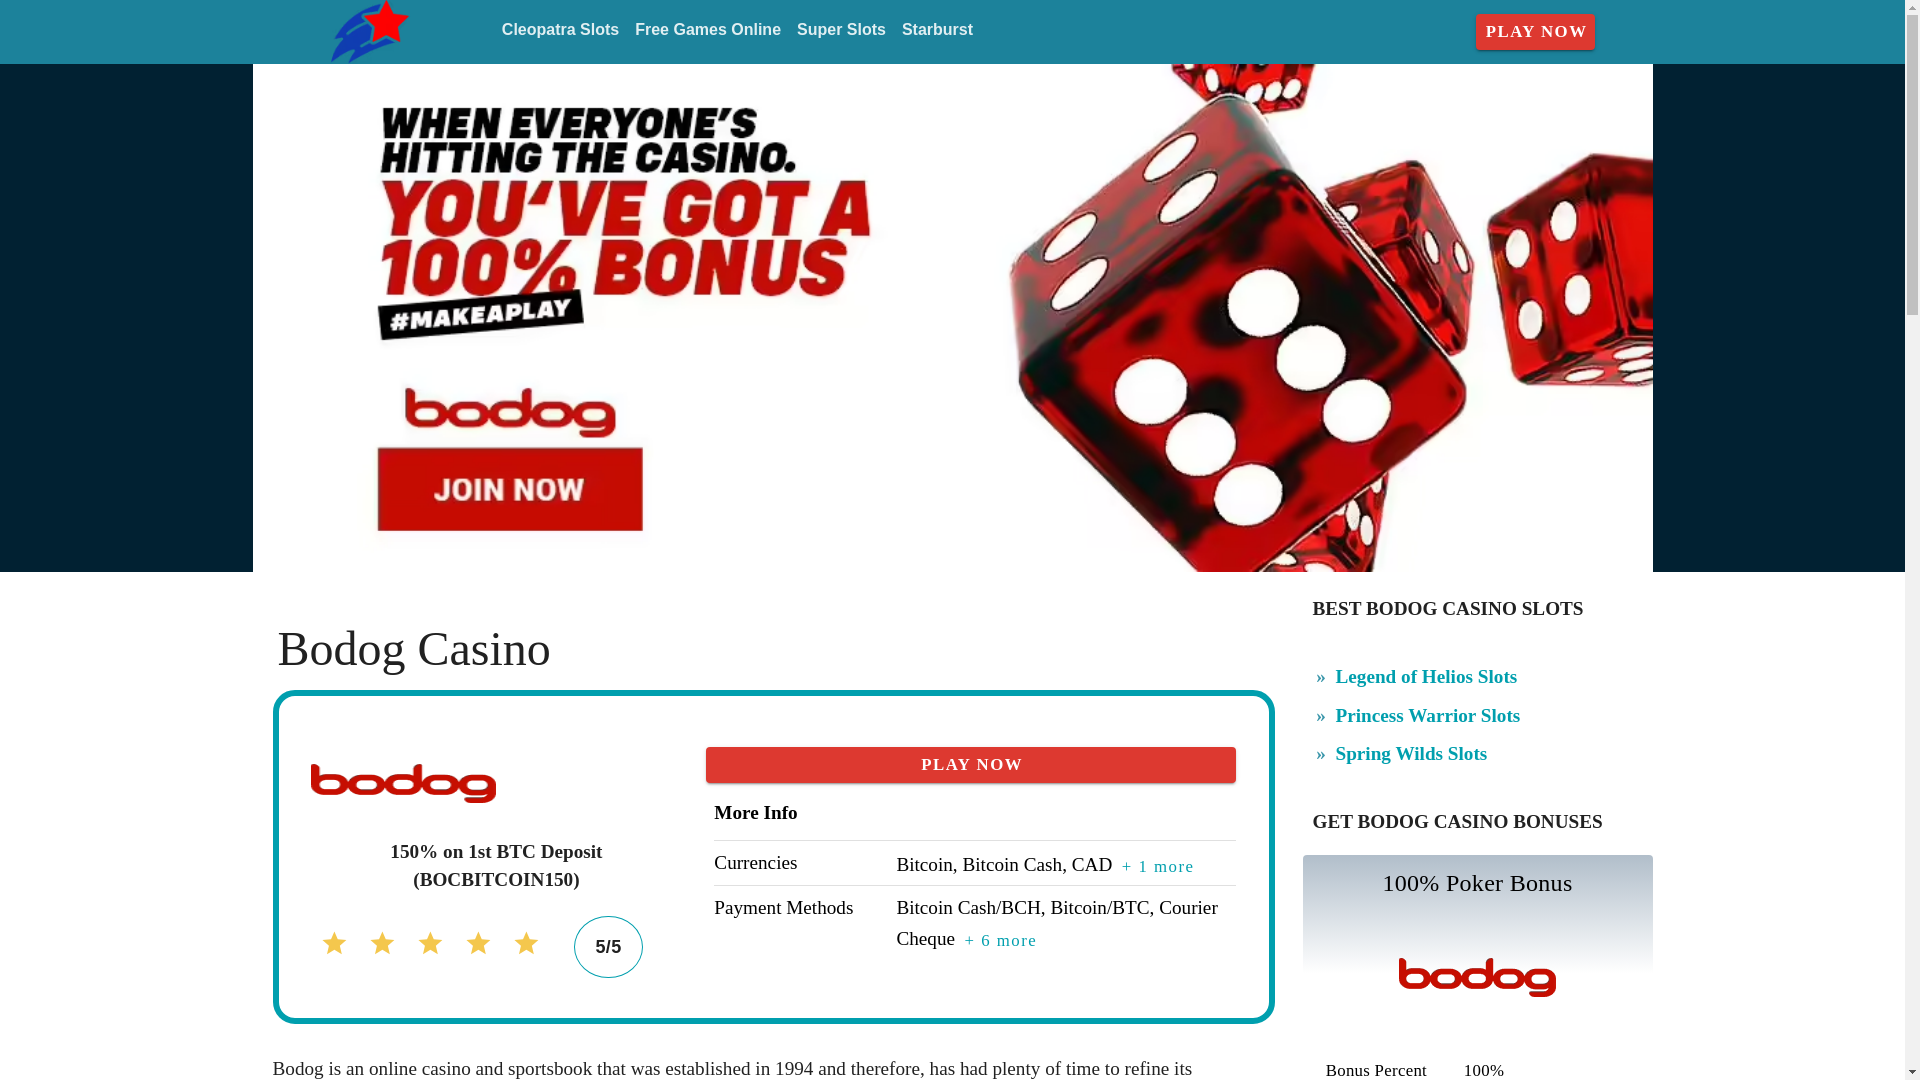  What do you see at coordinates (842, 30) in the screenshot?
I see `Super Slots` at bounding box center [842, 30].